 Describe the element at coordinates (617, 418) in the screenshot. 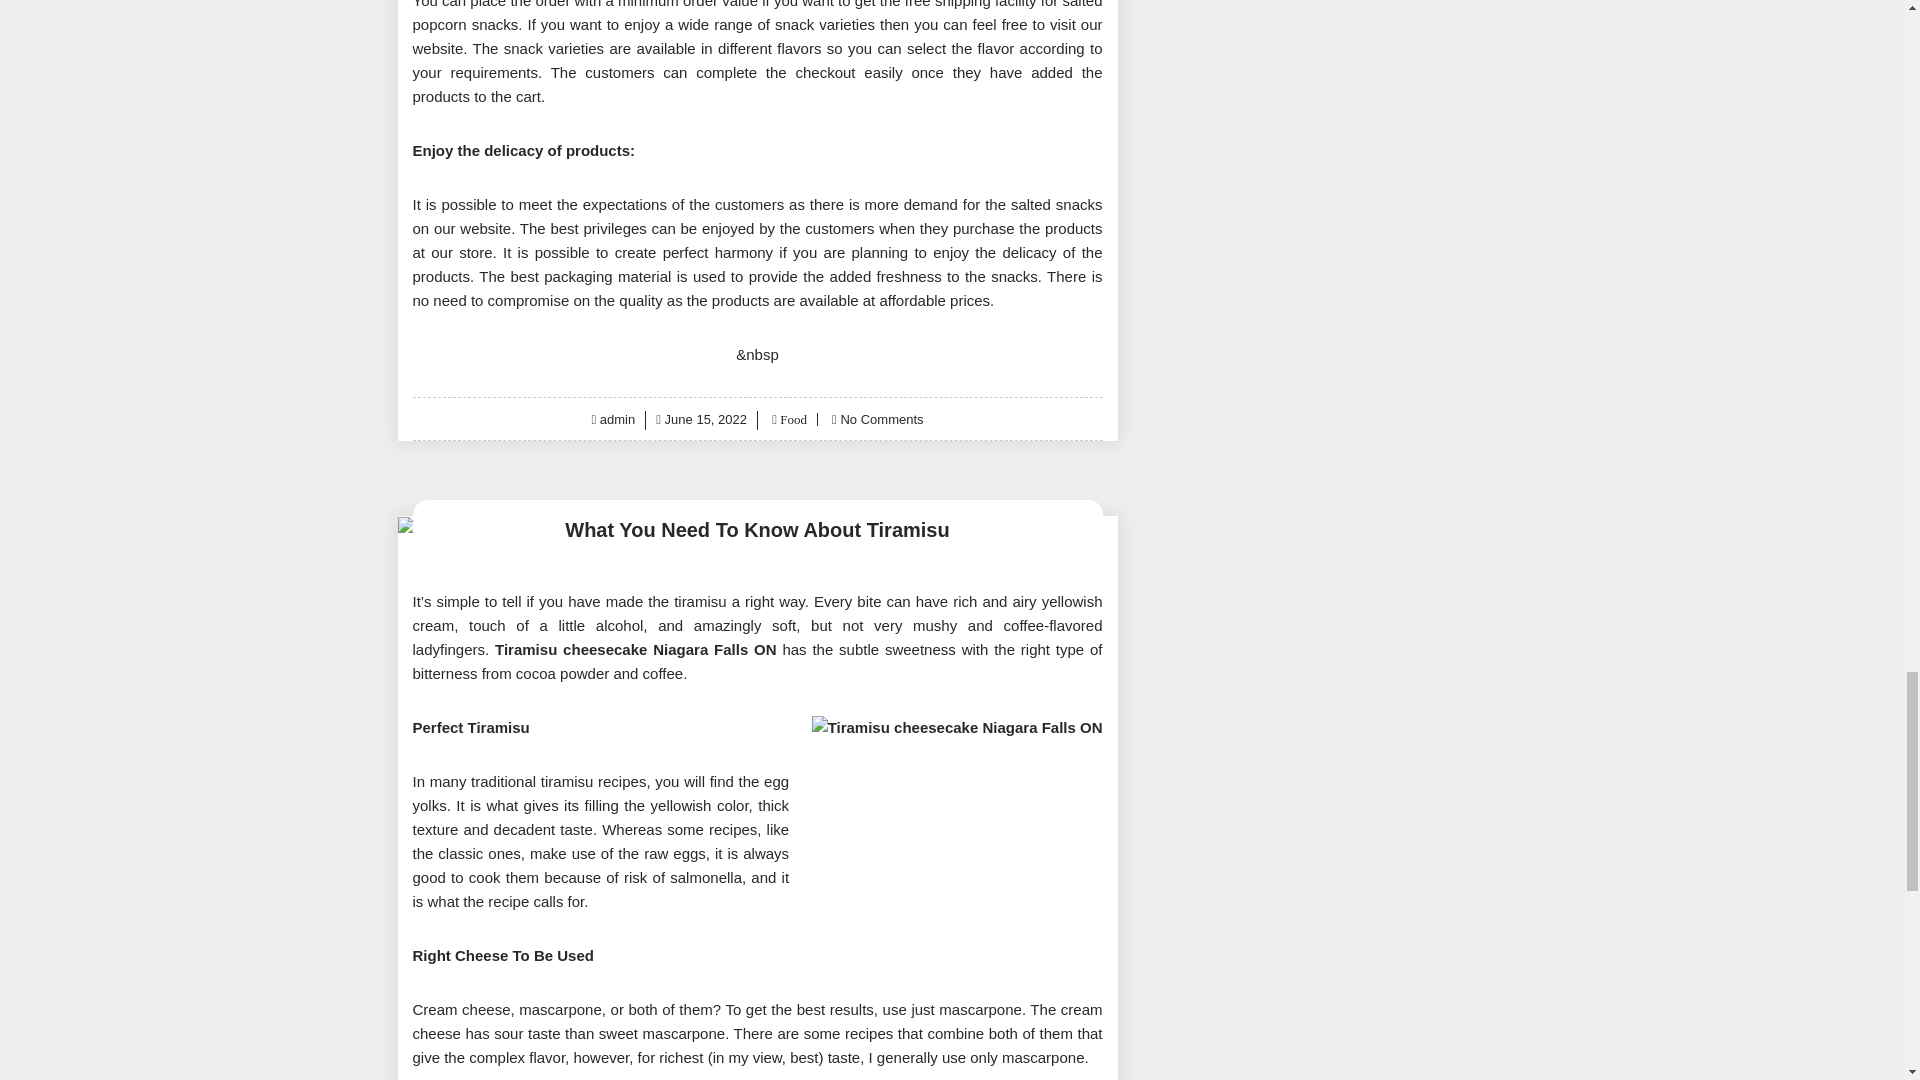

I see `admin` at that location.